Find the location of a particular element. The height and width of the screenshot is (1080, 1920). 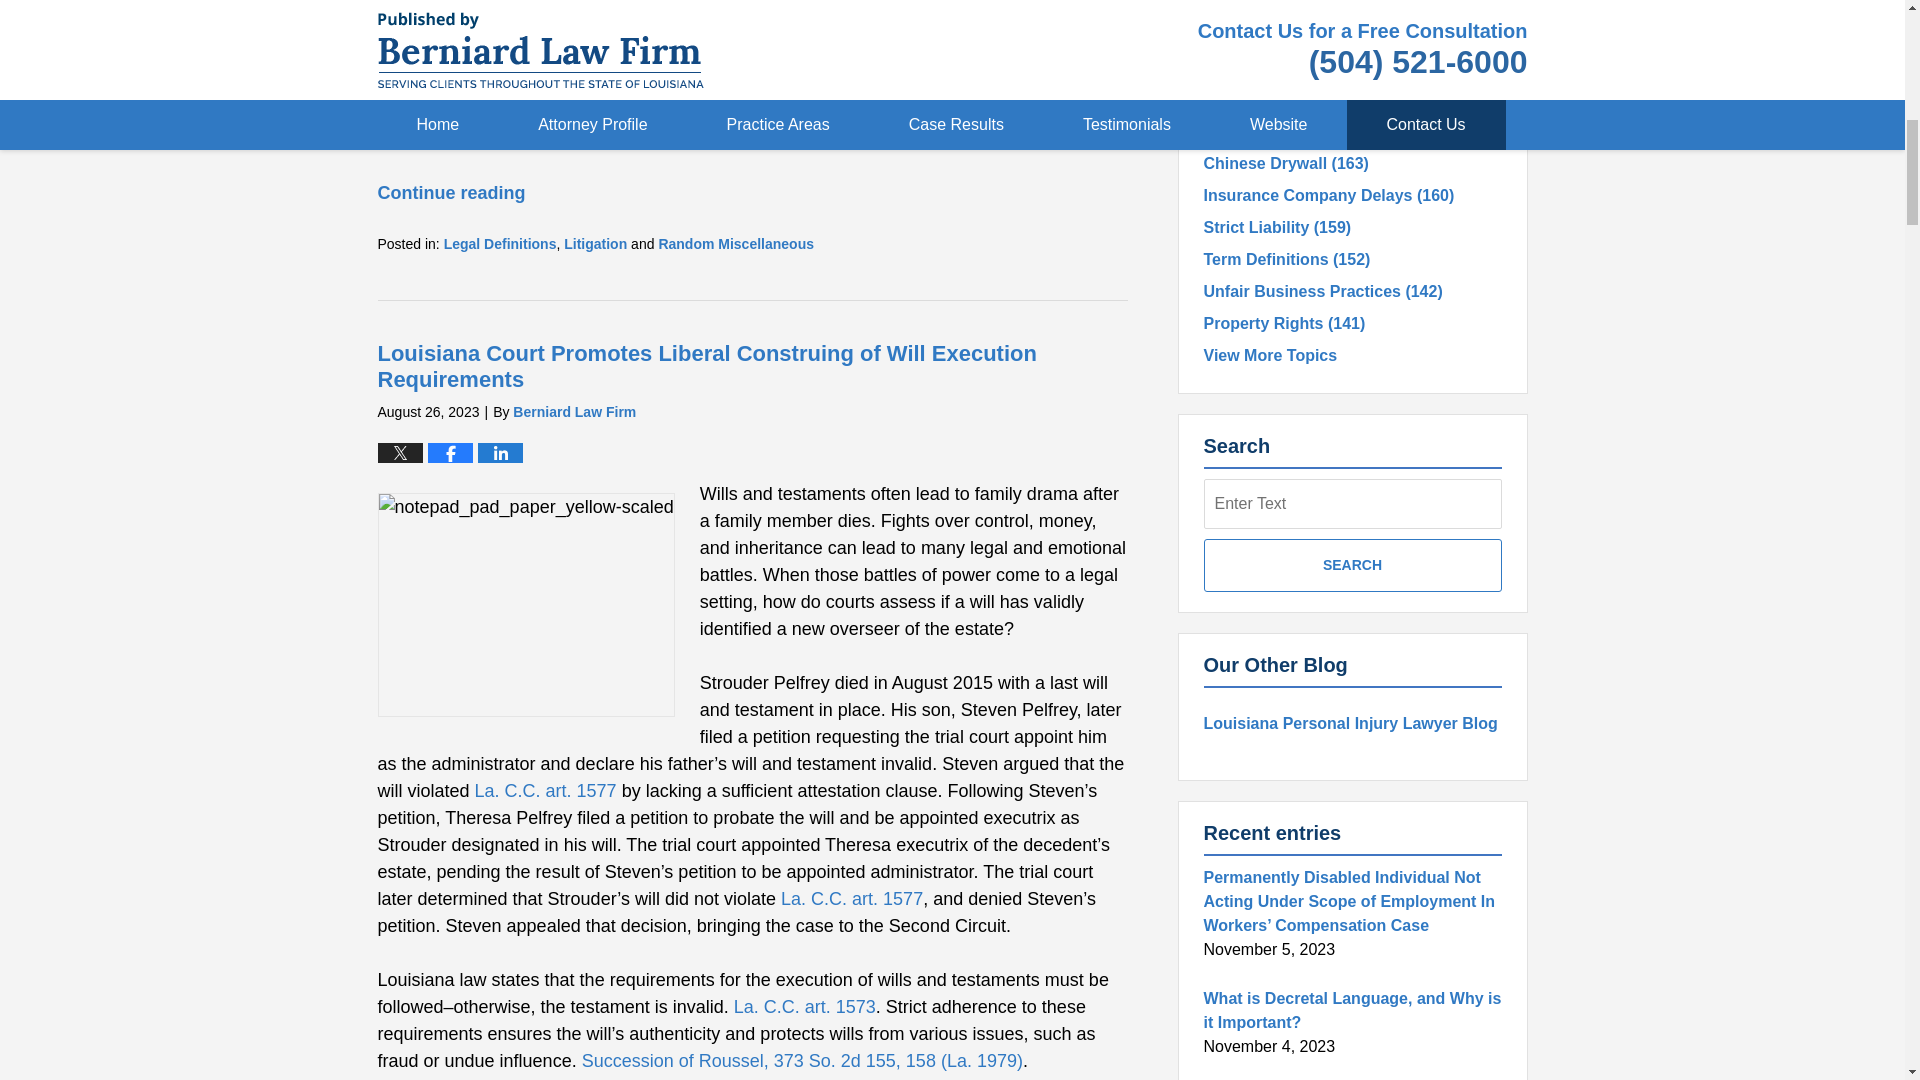

La. C.C. art. 1577 is located at coordinates (852, 898).